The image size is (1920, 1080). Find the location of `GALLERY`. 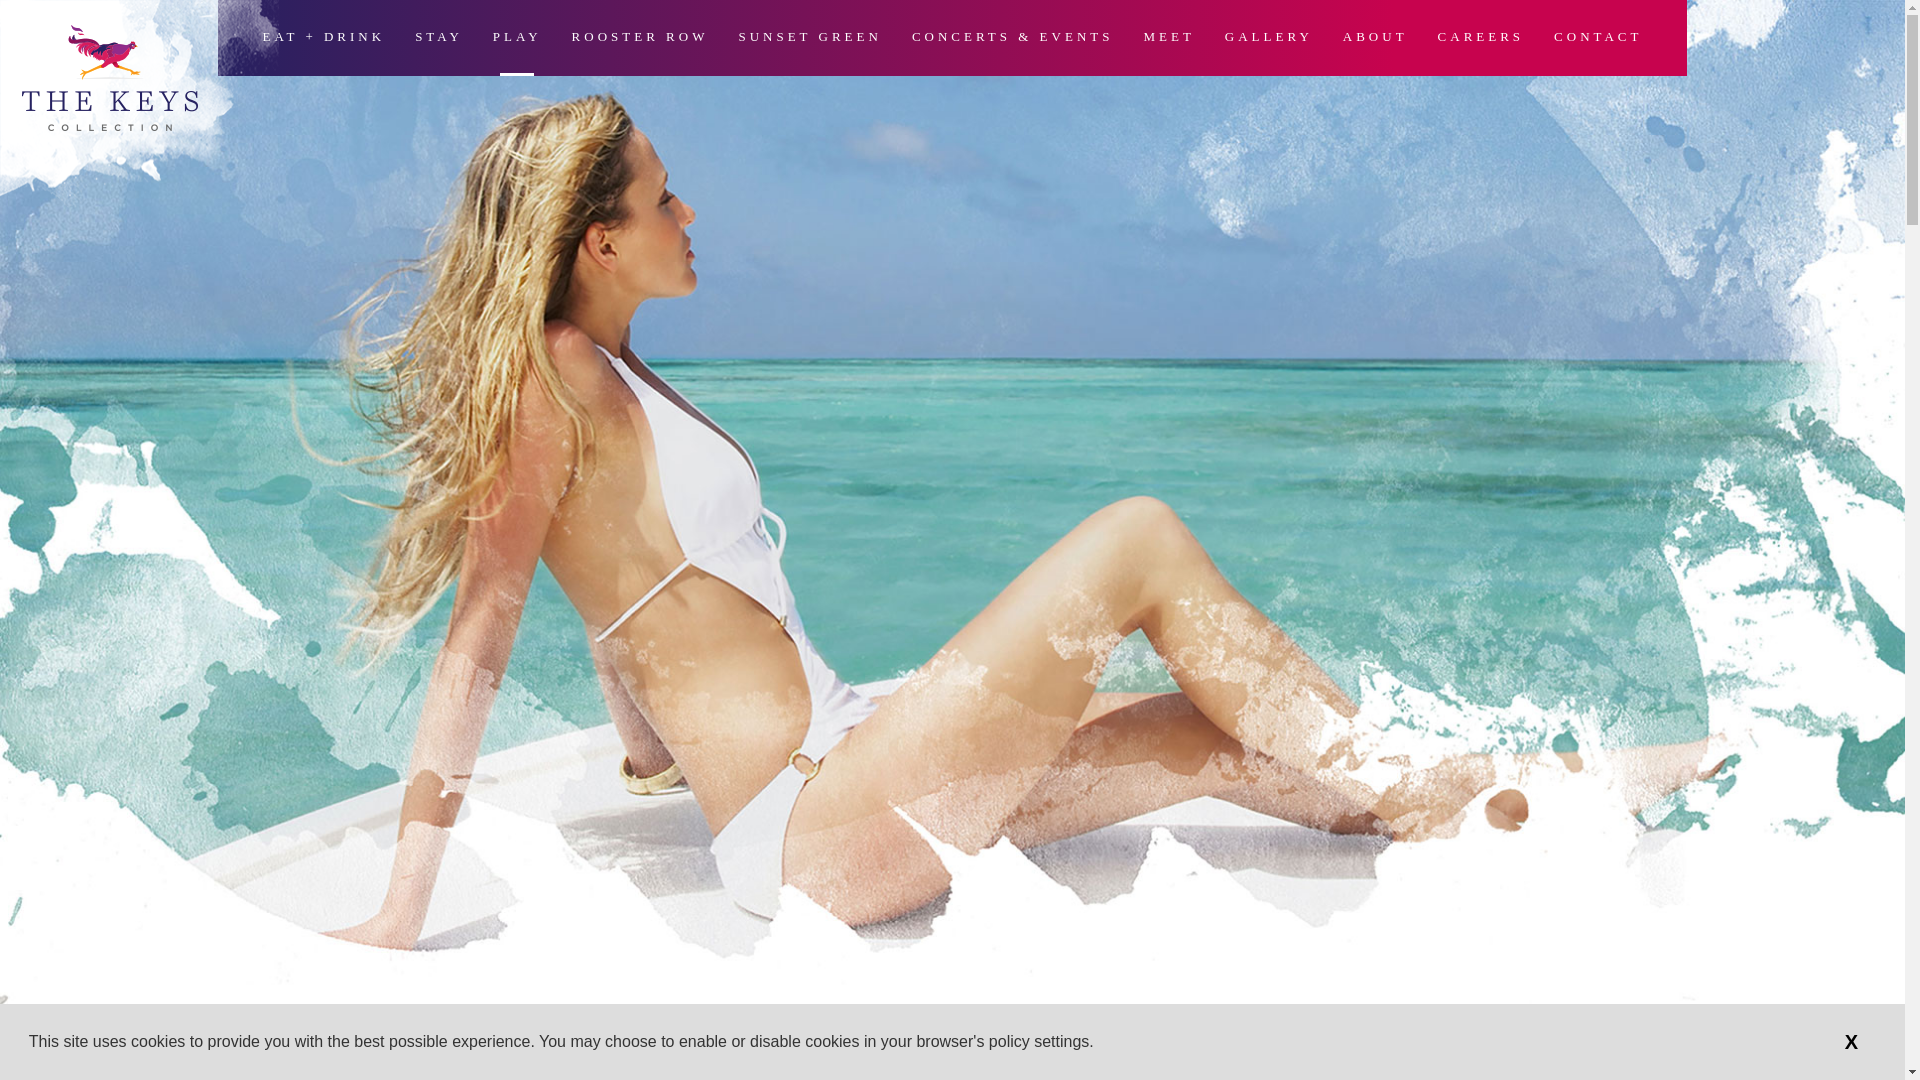

GALLERY is located at coordinates (1268, 40).